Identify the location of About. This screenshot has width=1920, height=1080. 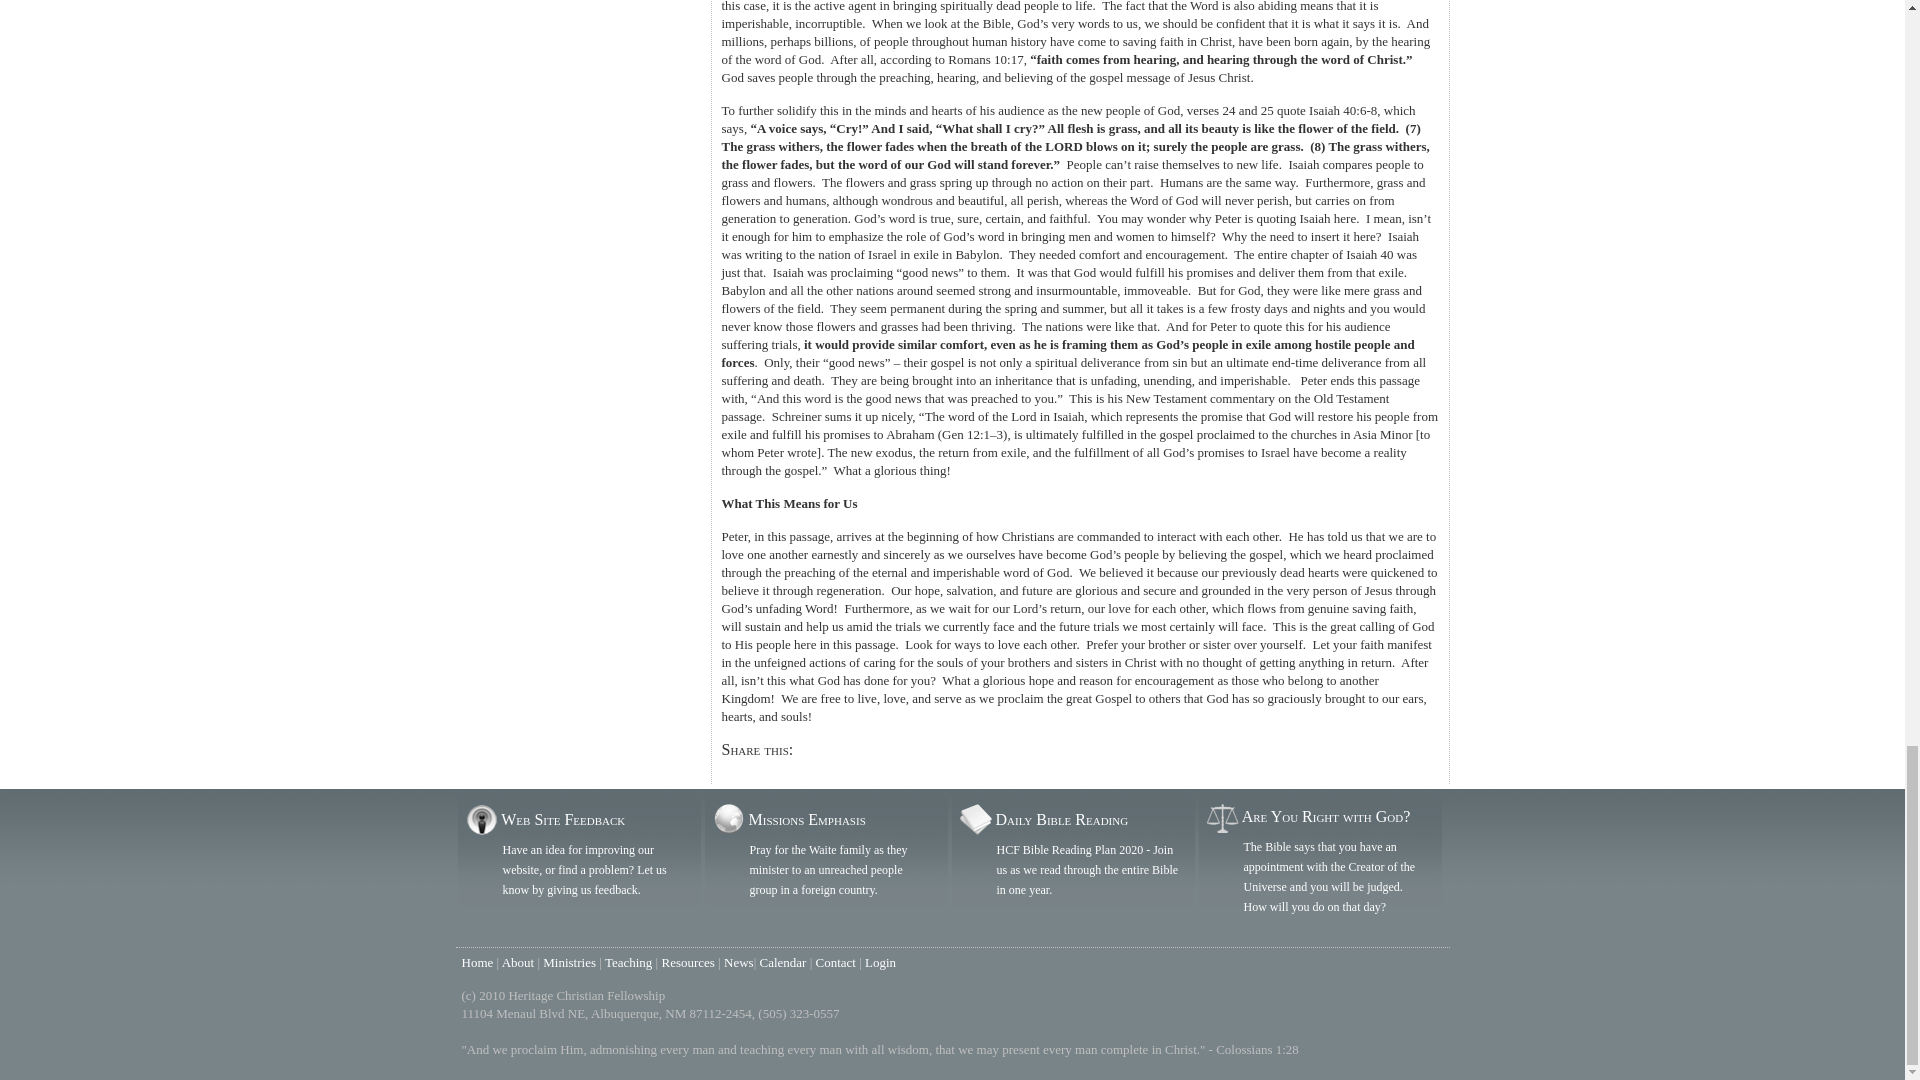
(518, 962).